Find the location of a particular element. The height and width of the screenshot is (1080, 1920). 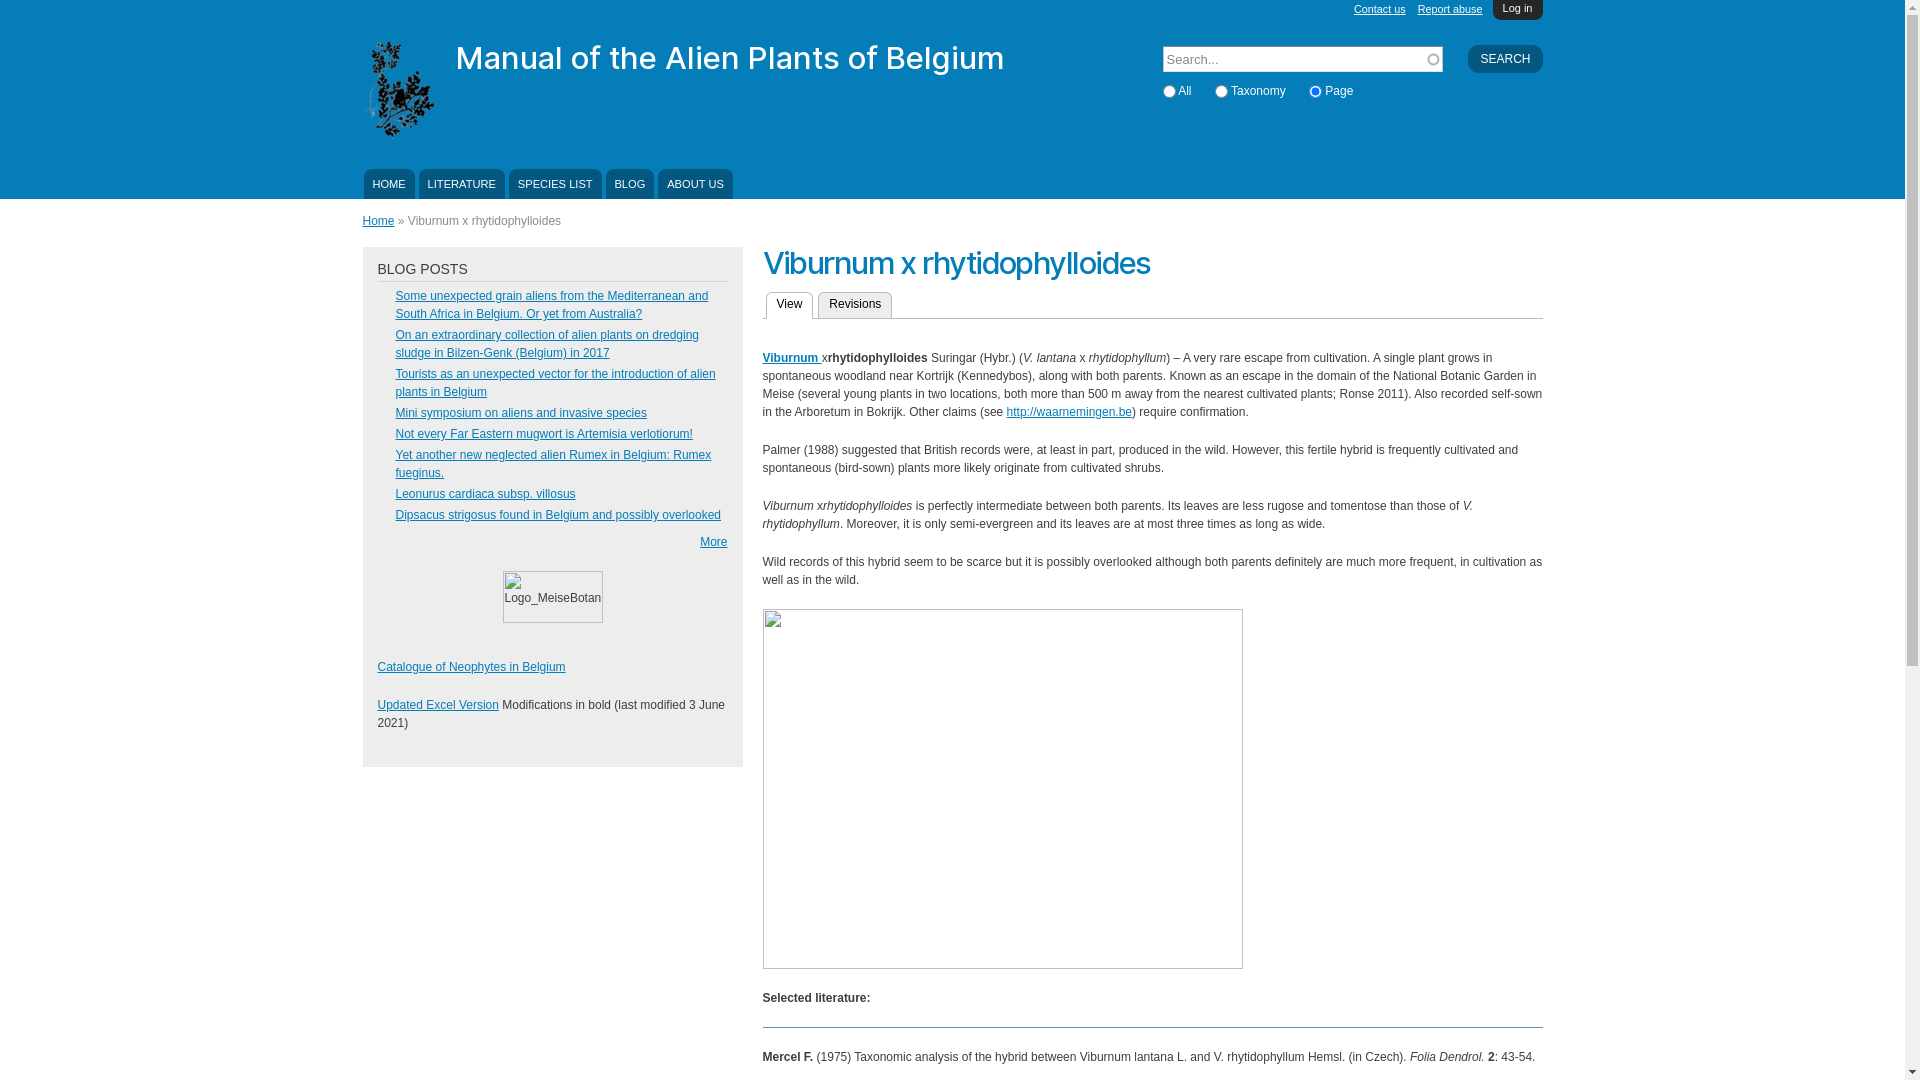

Logo_MeiseBotanicGarden_rgb.jpg is located at coordinates (552, 597).